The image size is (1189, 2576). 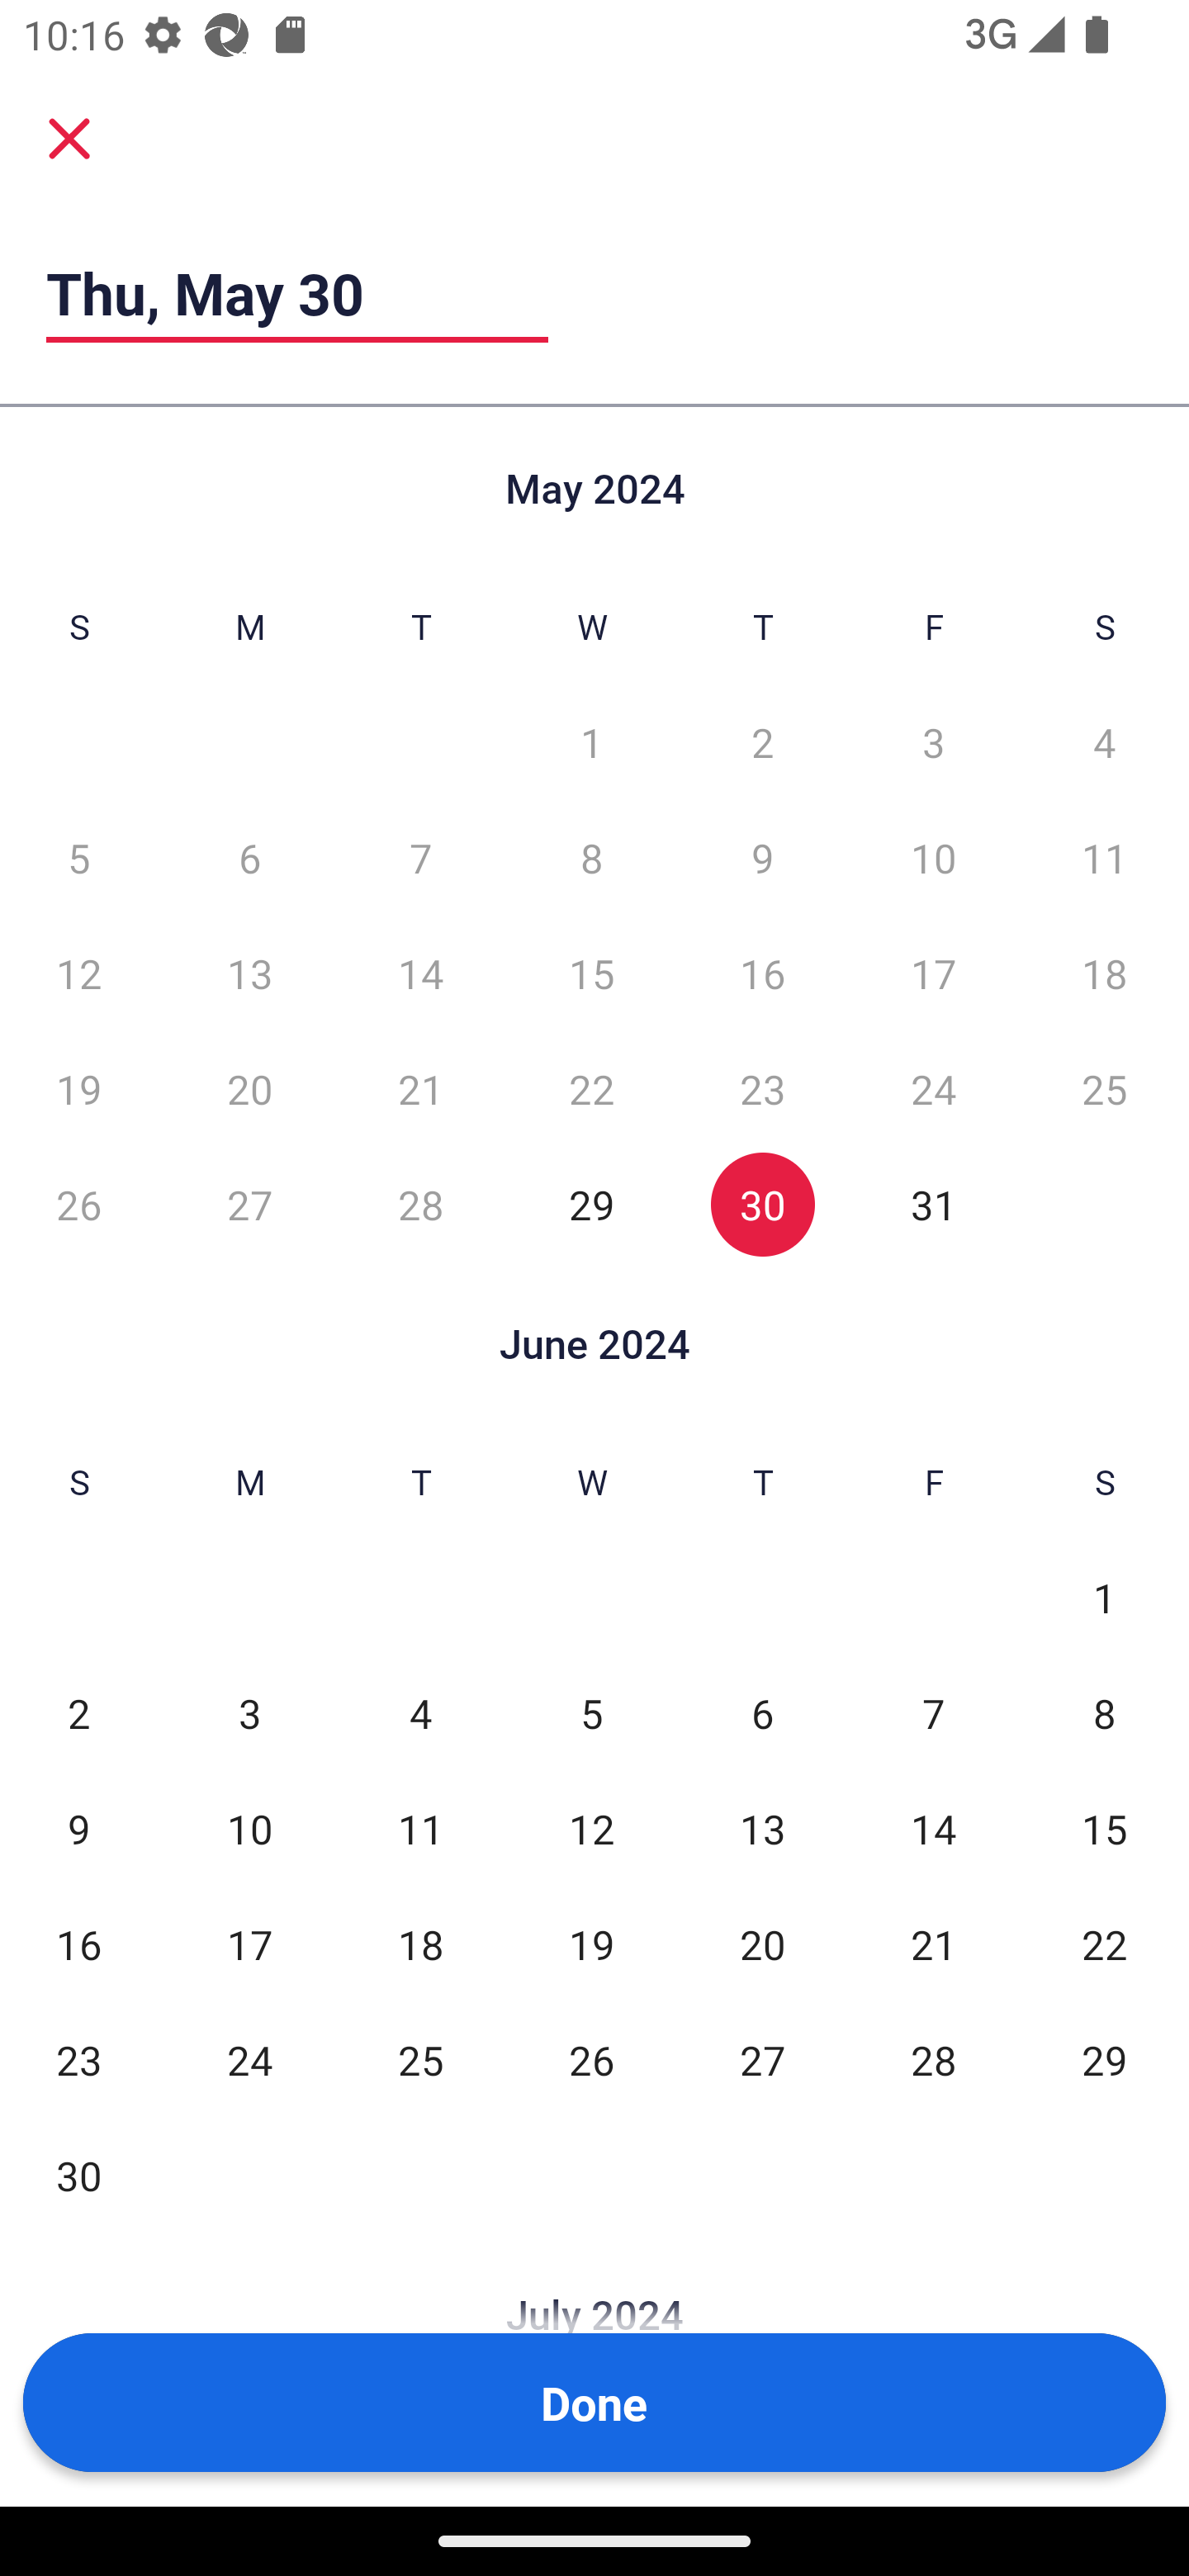 What do you see at coordinates (1105, 973) in the screenshot?
I see `18 Sat, May 18, Not Selected` at bounding box center [1105, 973].